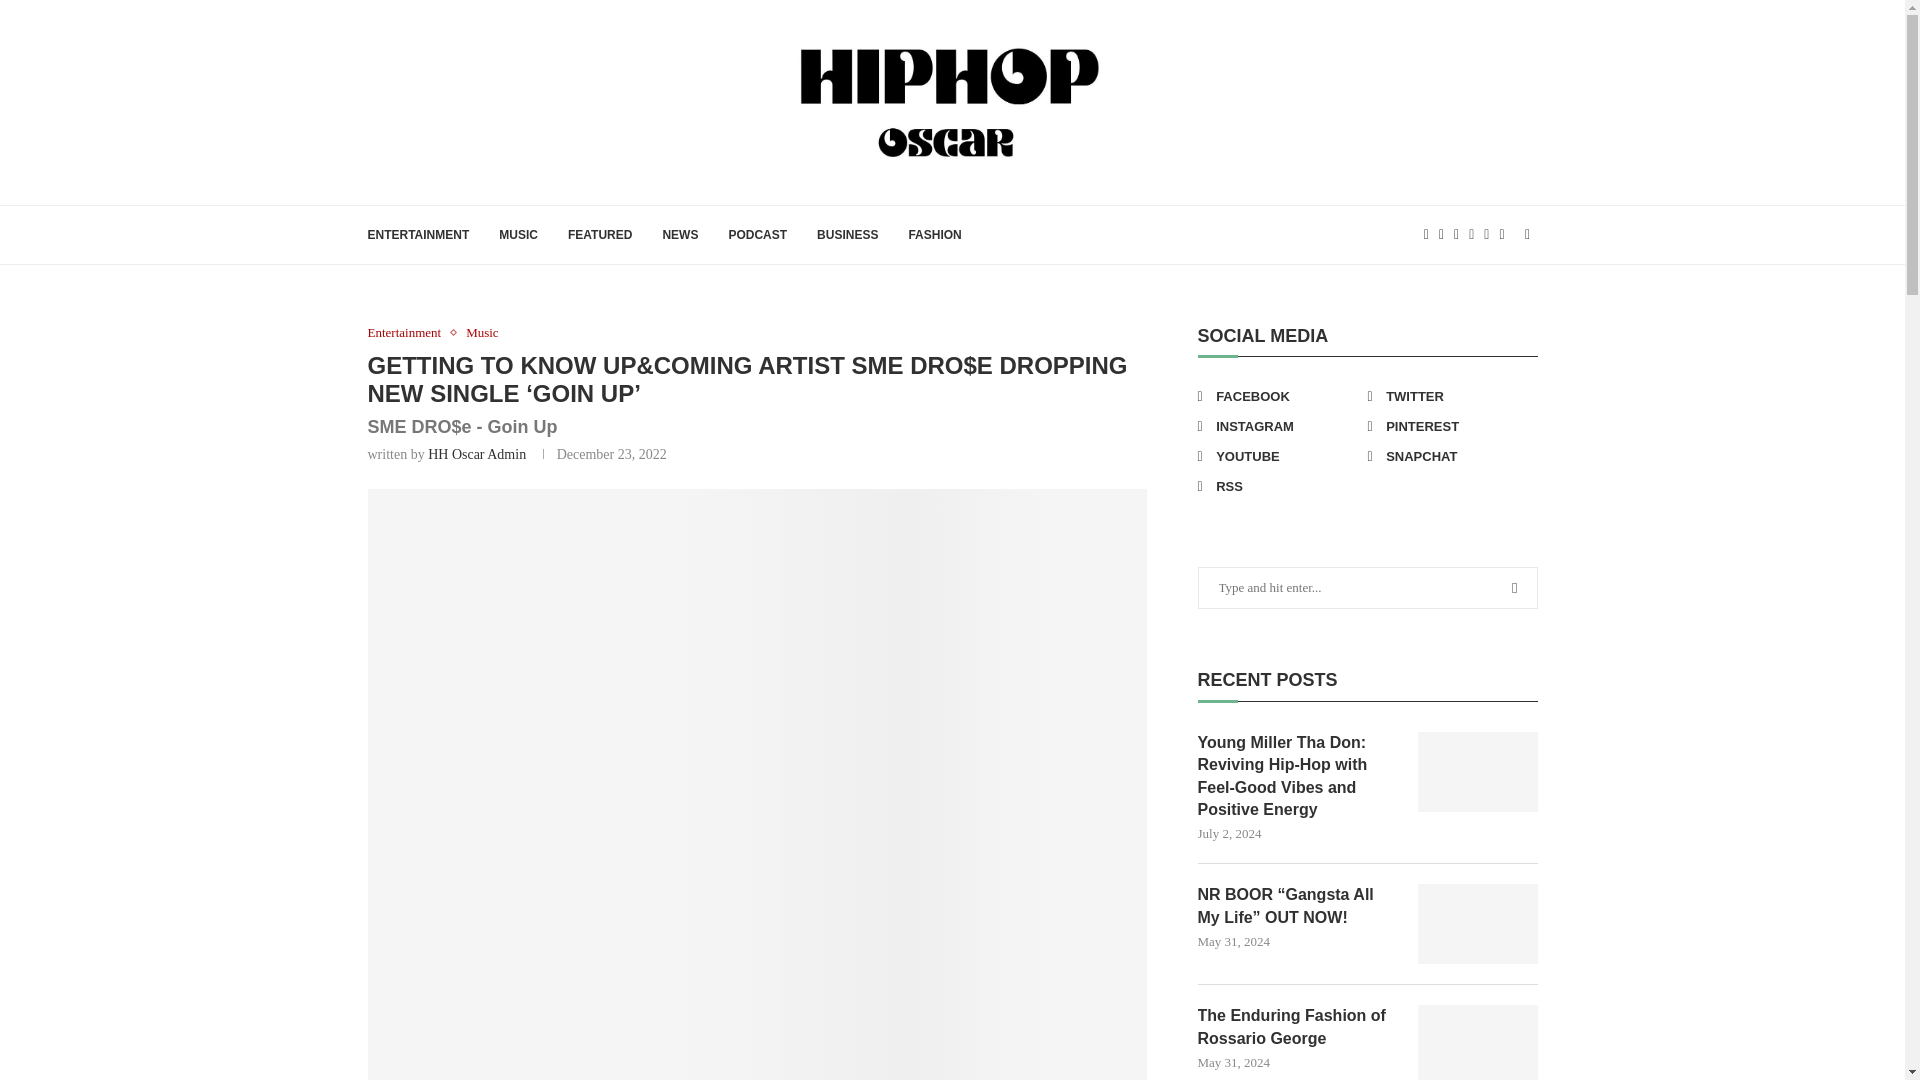 The height and width of the screenshot is (1080, 1920). I want to click on HH Oscar Admin, so click(477, 454).